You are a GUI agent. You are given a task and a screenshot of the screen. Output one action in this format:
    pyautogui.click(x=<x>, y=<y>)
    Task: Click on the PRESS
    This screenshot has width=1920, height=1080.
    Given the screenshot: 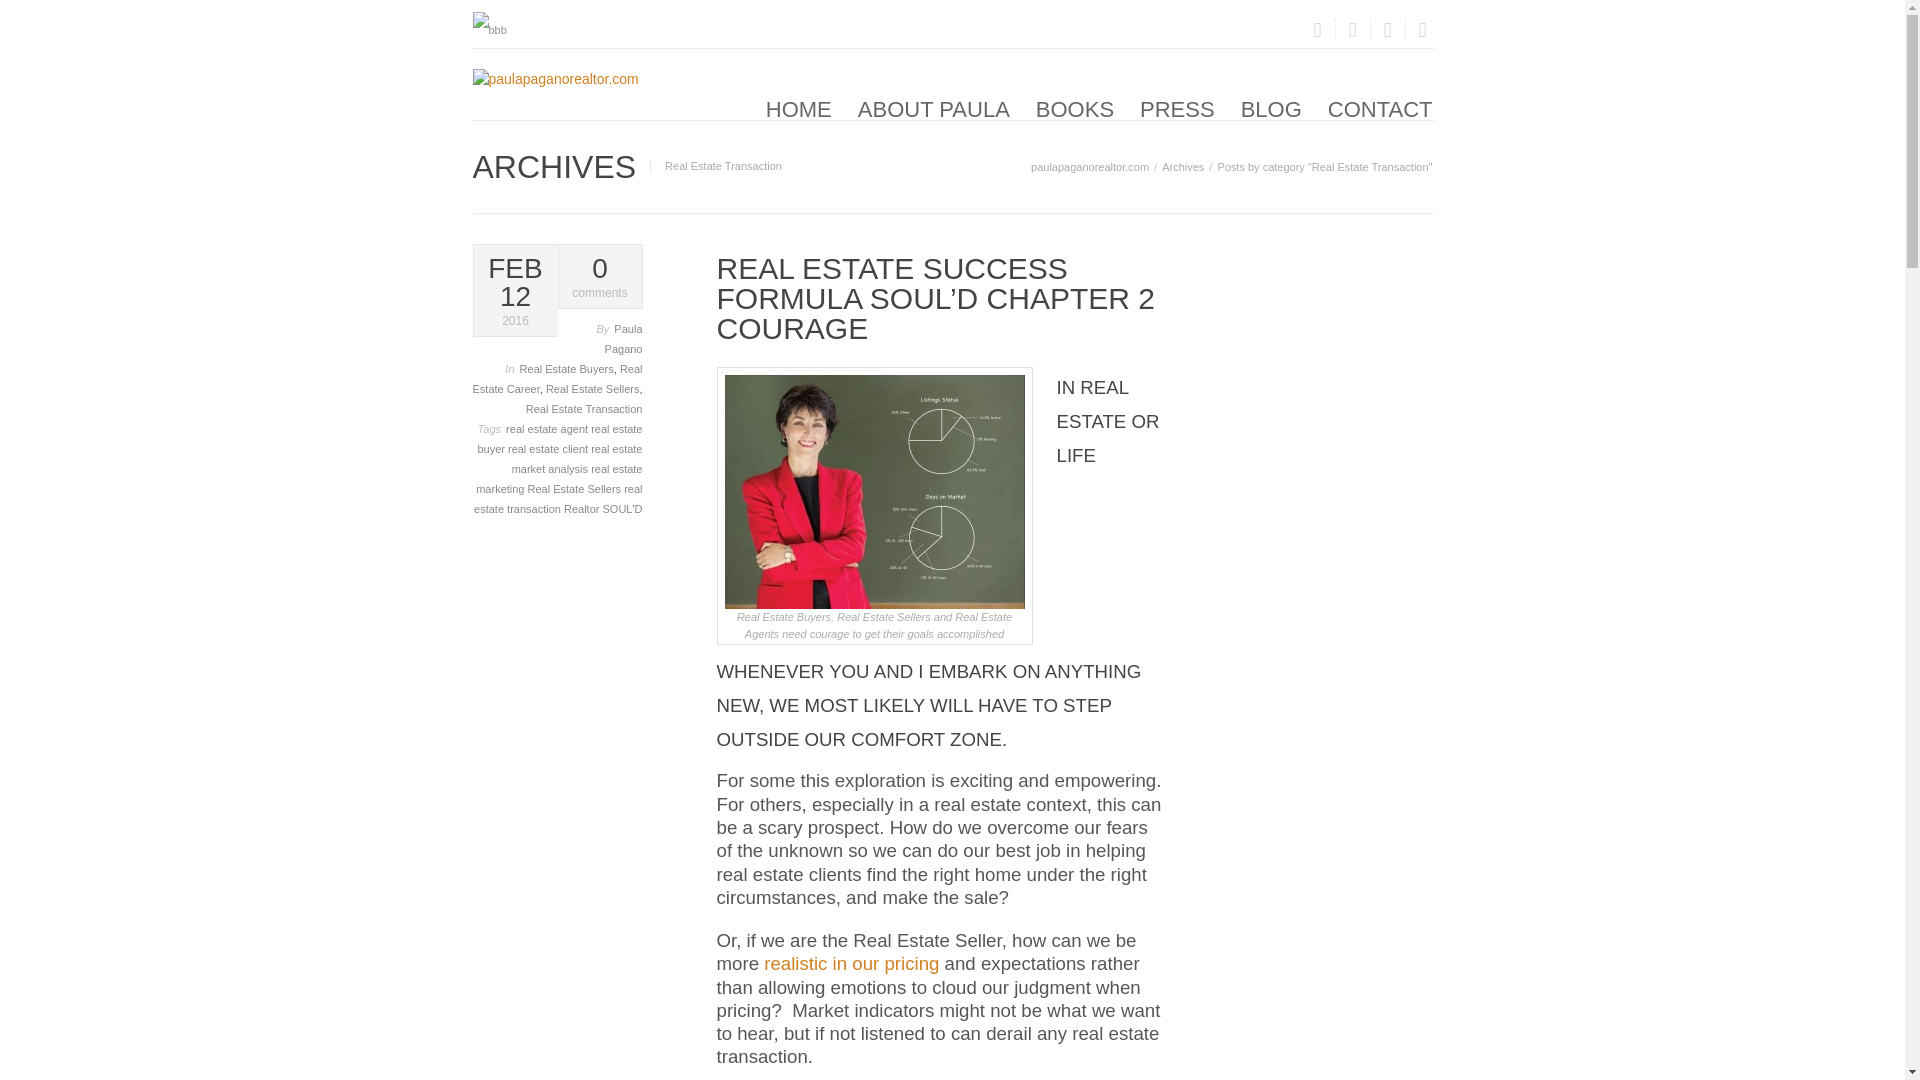 What is the action you would take?
    pyautogui.click(x=600, y=278)
    